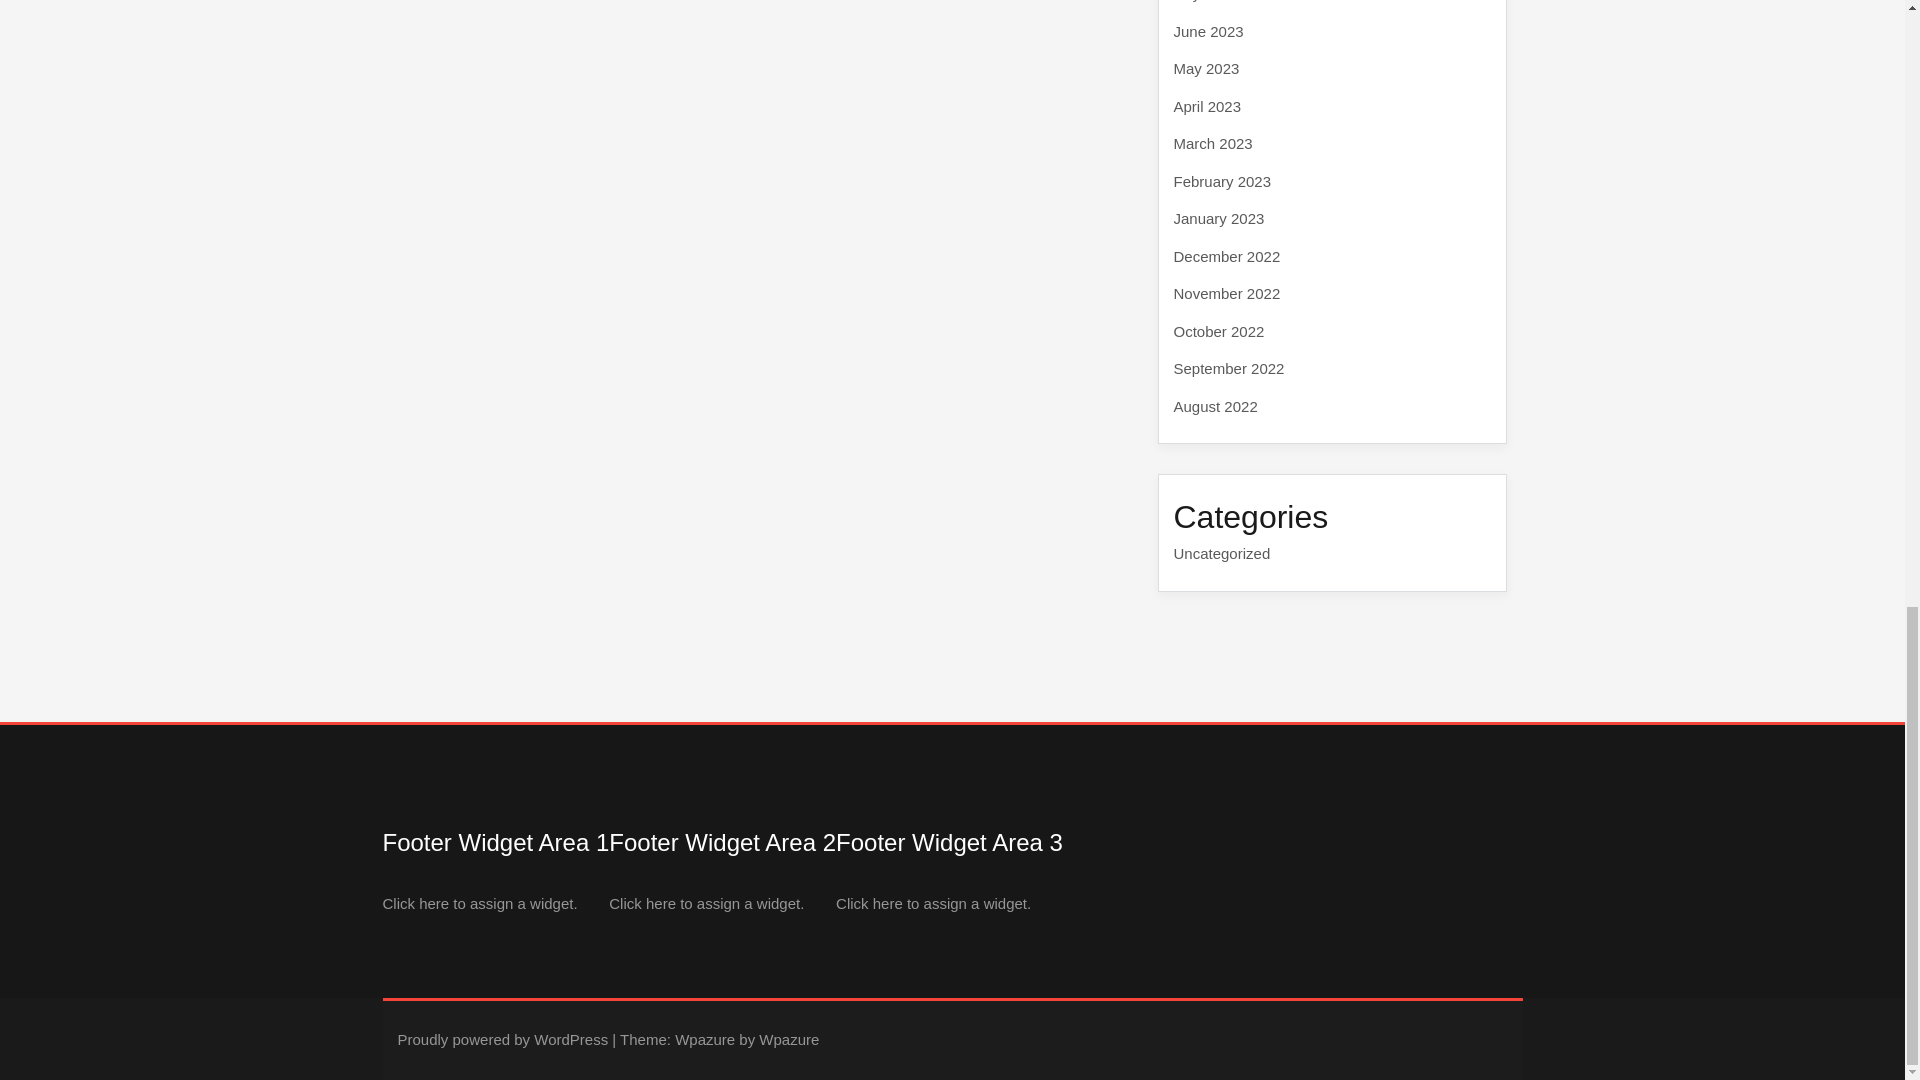 This screenshot has width=1920, height=1080. Describe the element at coordinates (1226, 294) in the screenshot. I see `November 2022` at that location.